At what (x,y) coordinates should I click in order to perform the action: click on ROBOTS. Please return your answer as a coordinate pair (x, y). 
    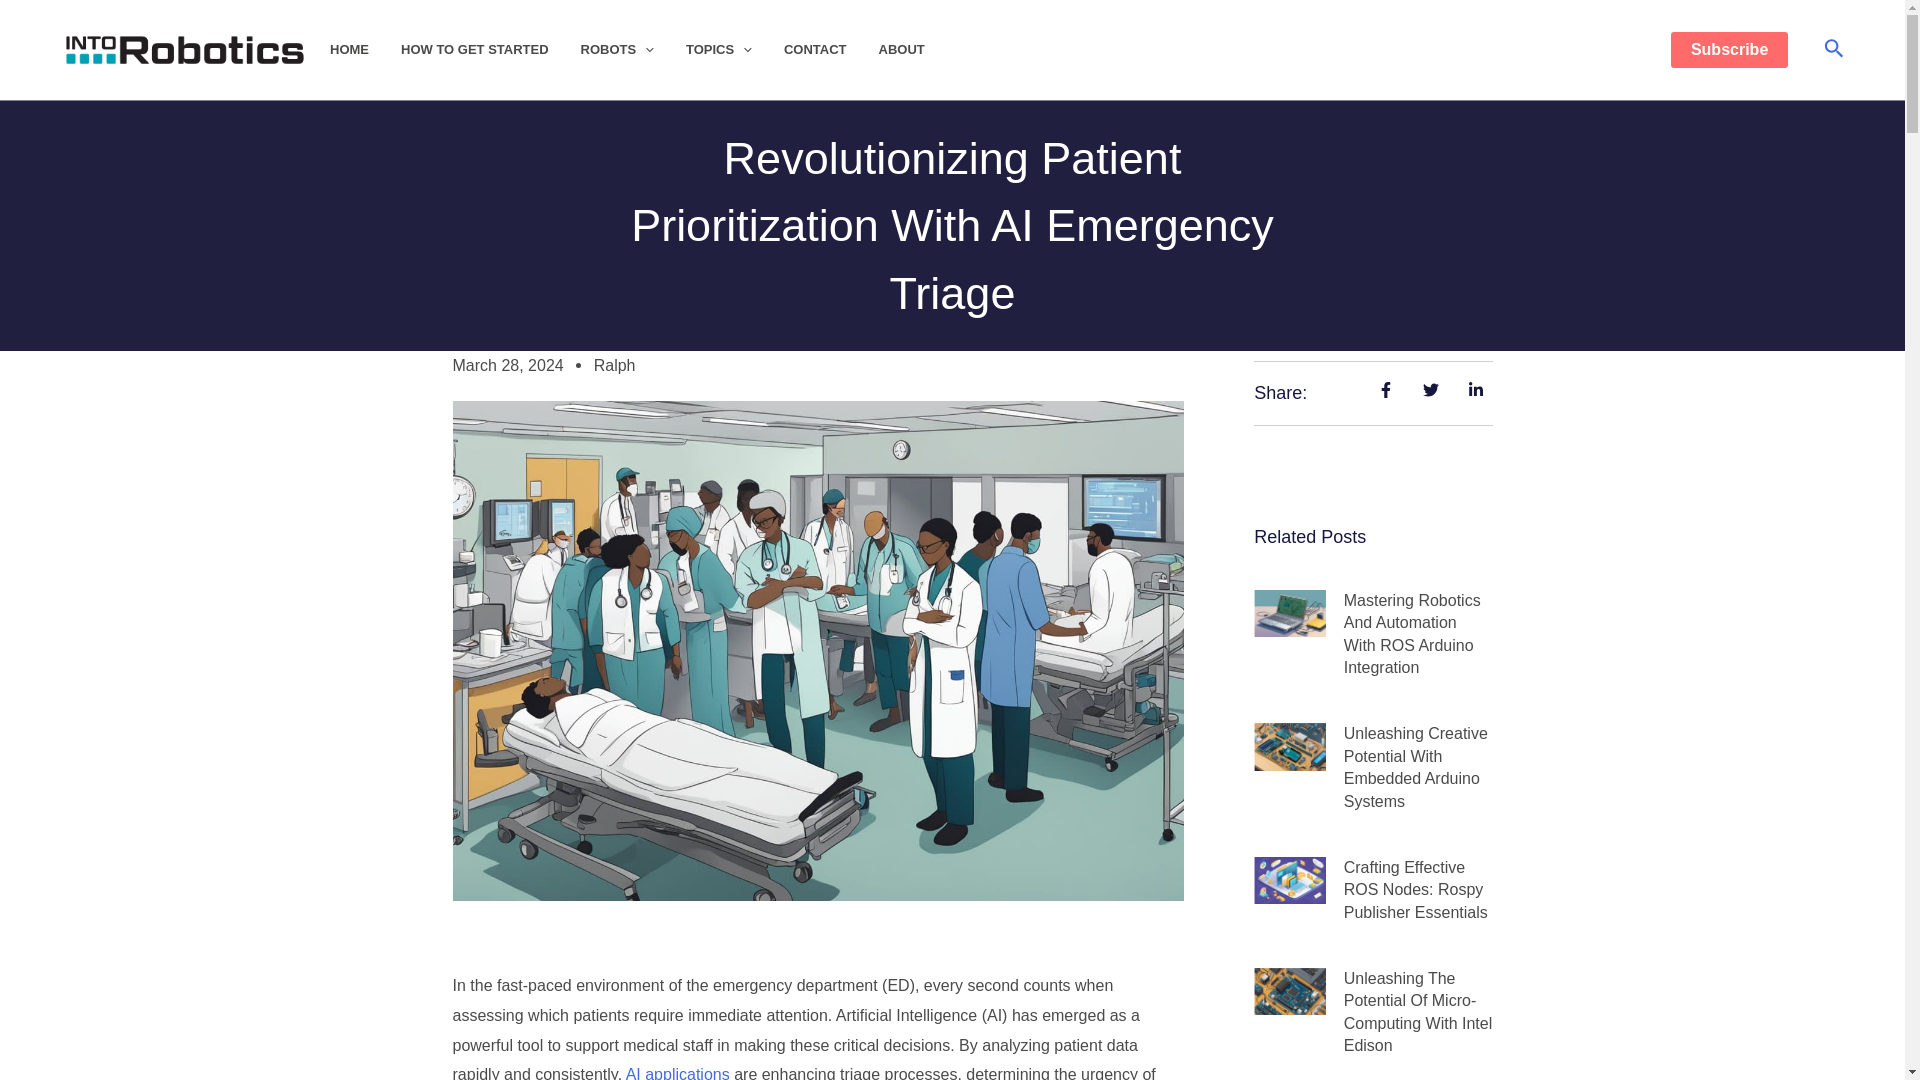
    Looking at the image, I should click on (633, 50).